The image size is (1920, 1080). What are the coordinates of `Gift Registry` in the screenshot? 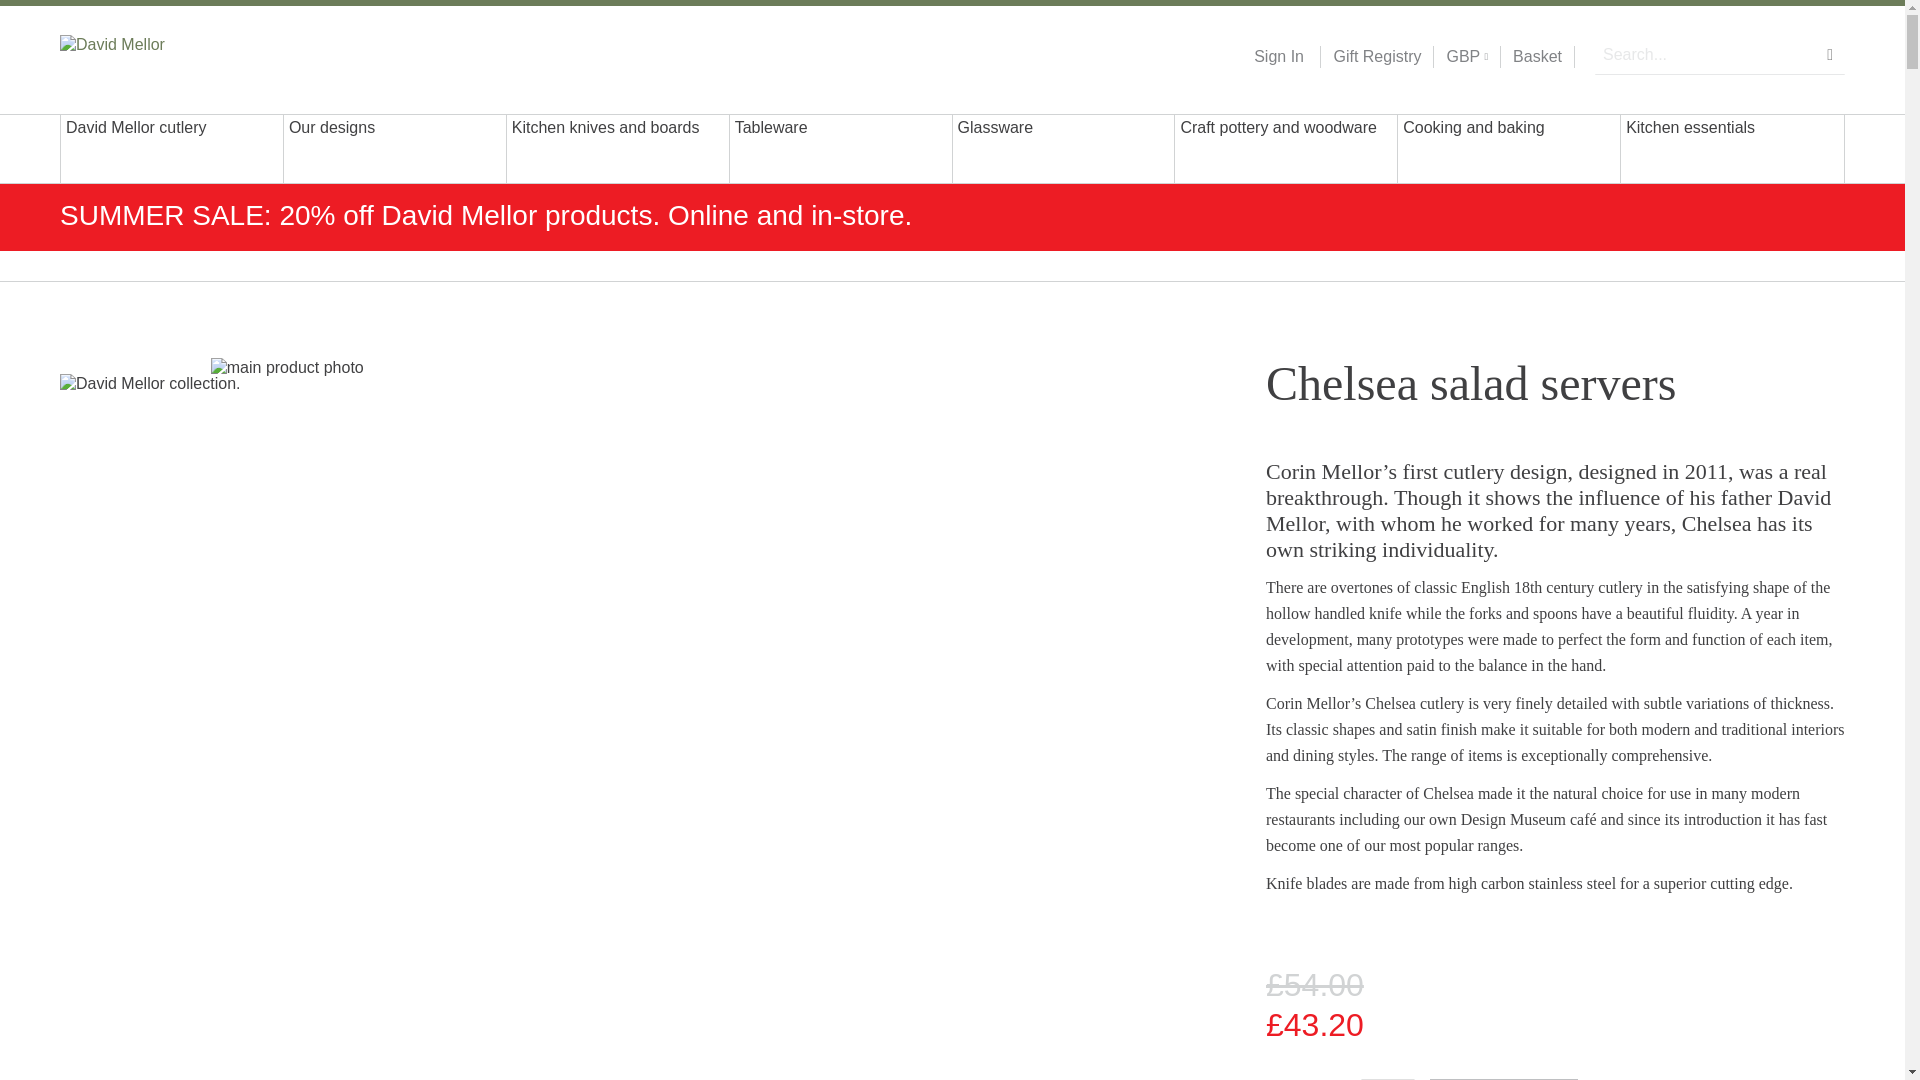 It's located at (1370, 57).